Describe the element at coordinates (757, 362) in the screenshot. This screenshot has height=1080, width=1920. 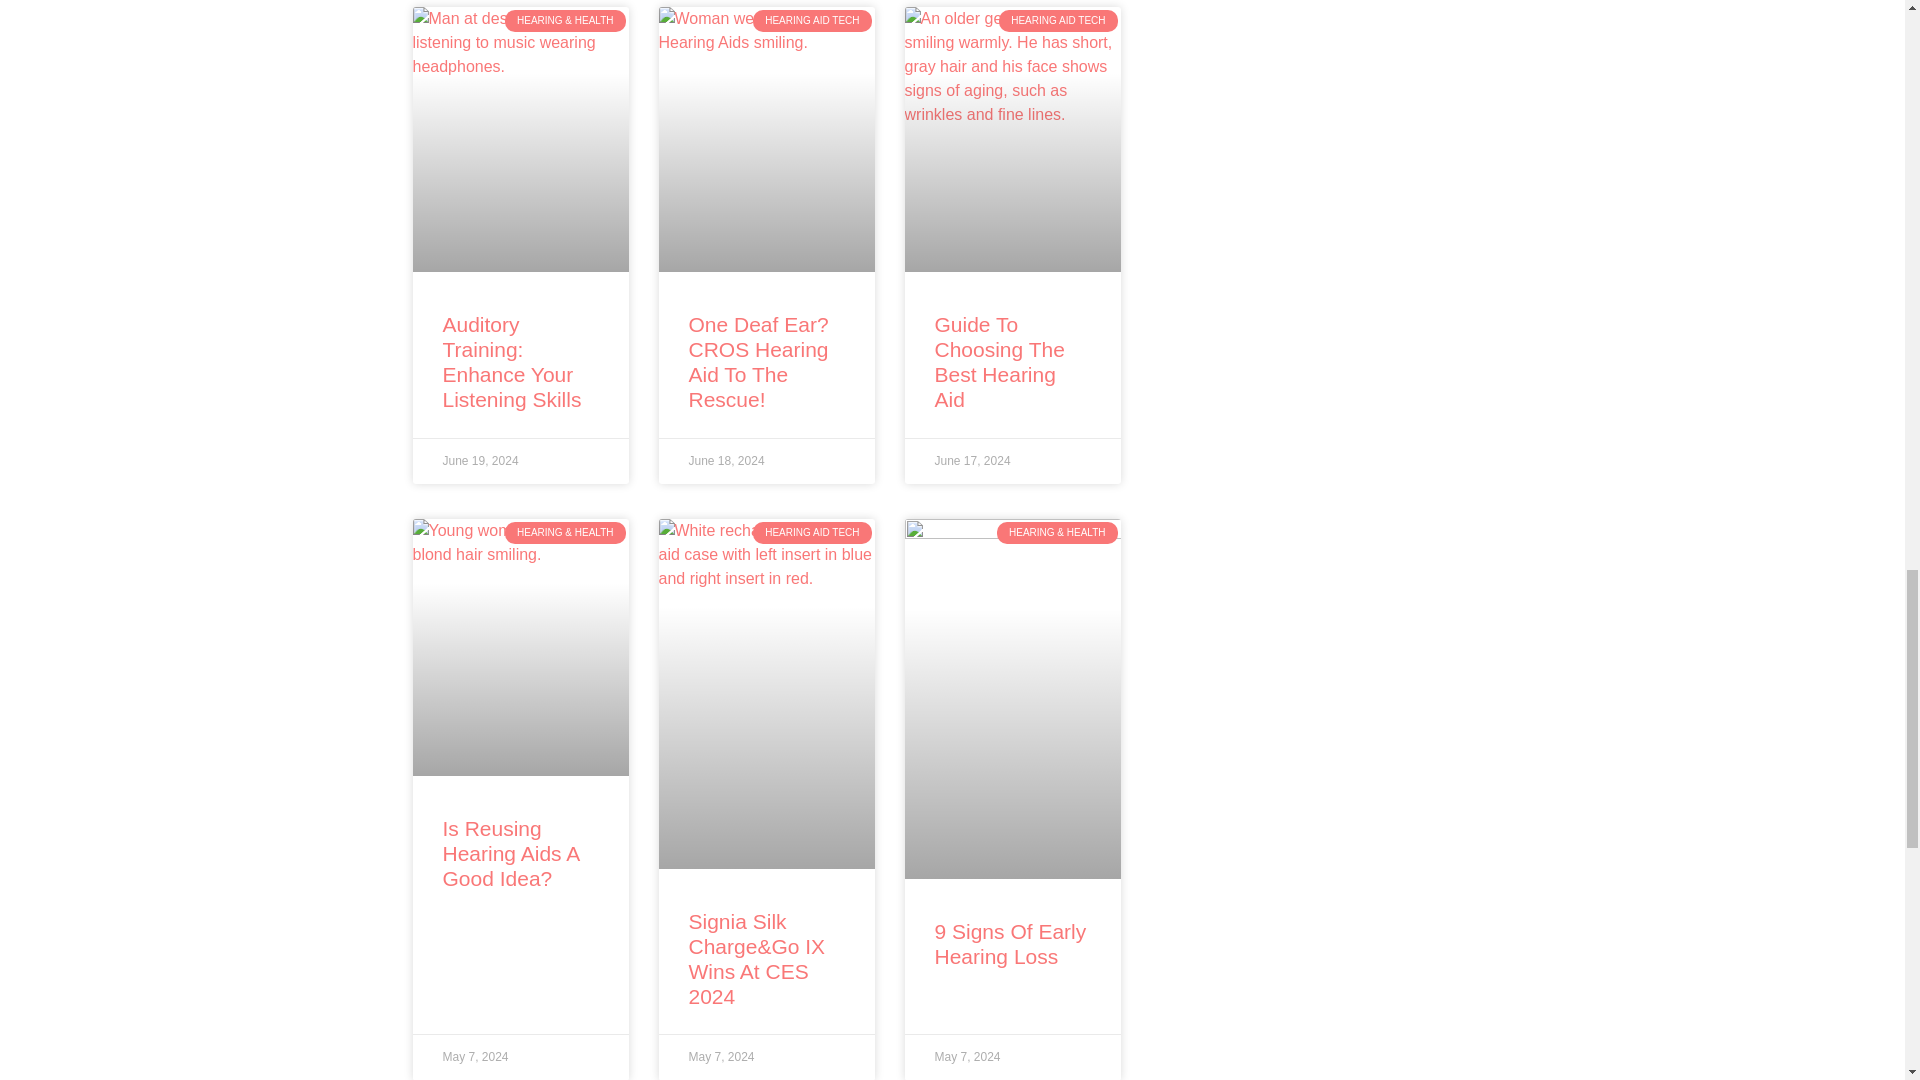
I see `One Deaf Ear? CROS Hearing Aid To The Rescue!` at that location.